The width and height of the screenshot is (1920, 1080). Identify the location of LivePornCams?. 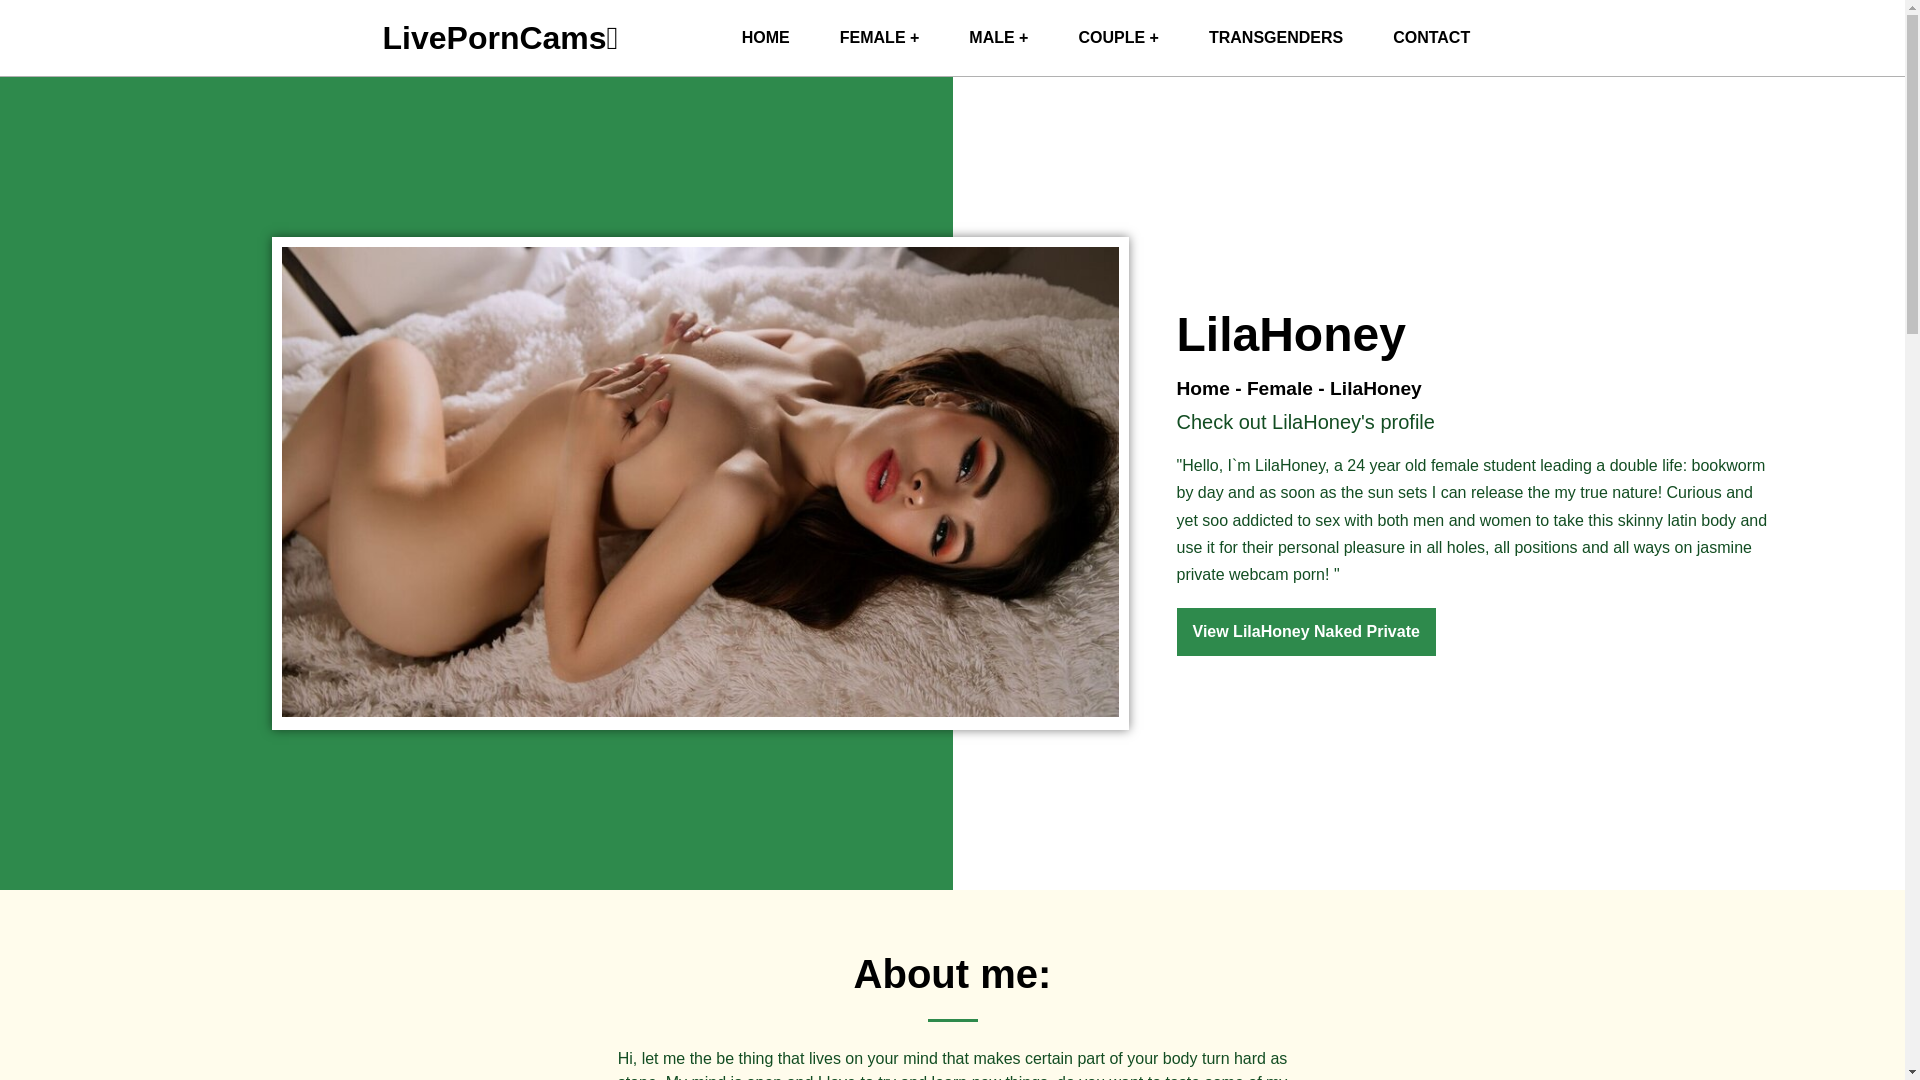
(500, 38).